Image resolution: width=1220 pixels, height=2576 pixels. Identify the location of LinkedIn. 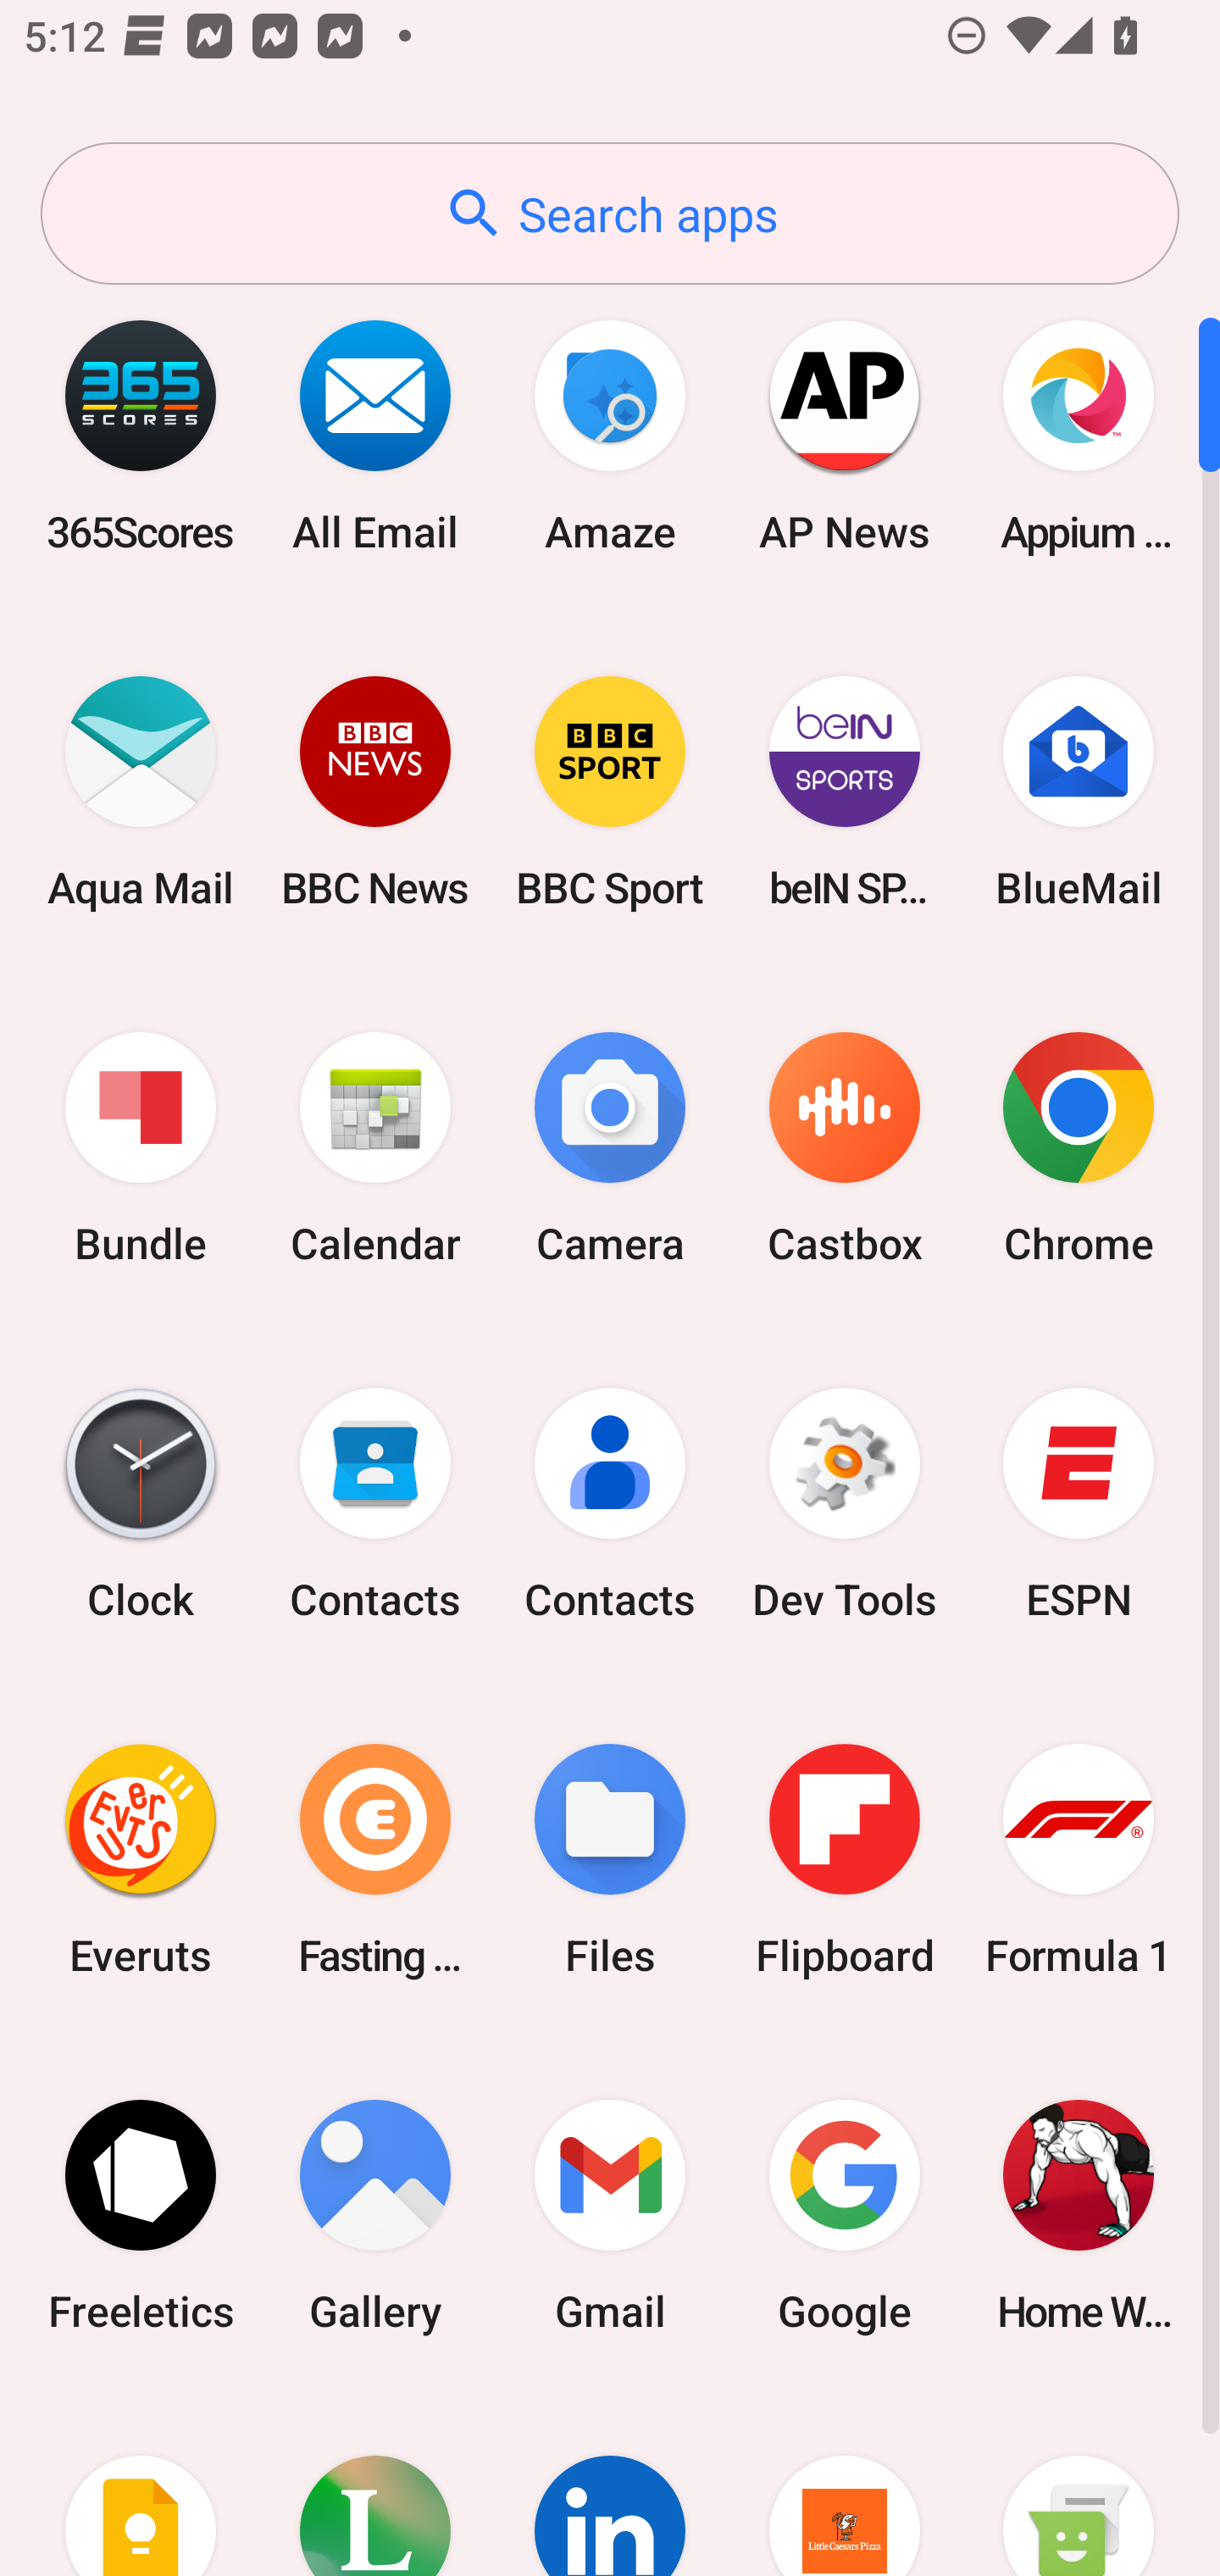
(610, 2484).